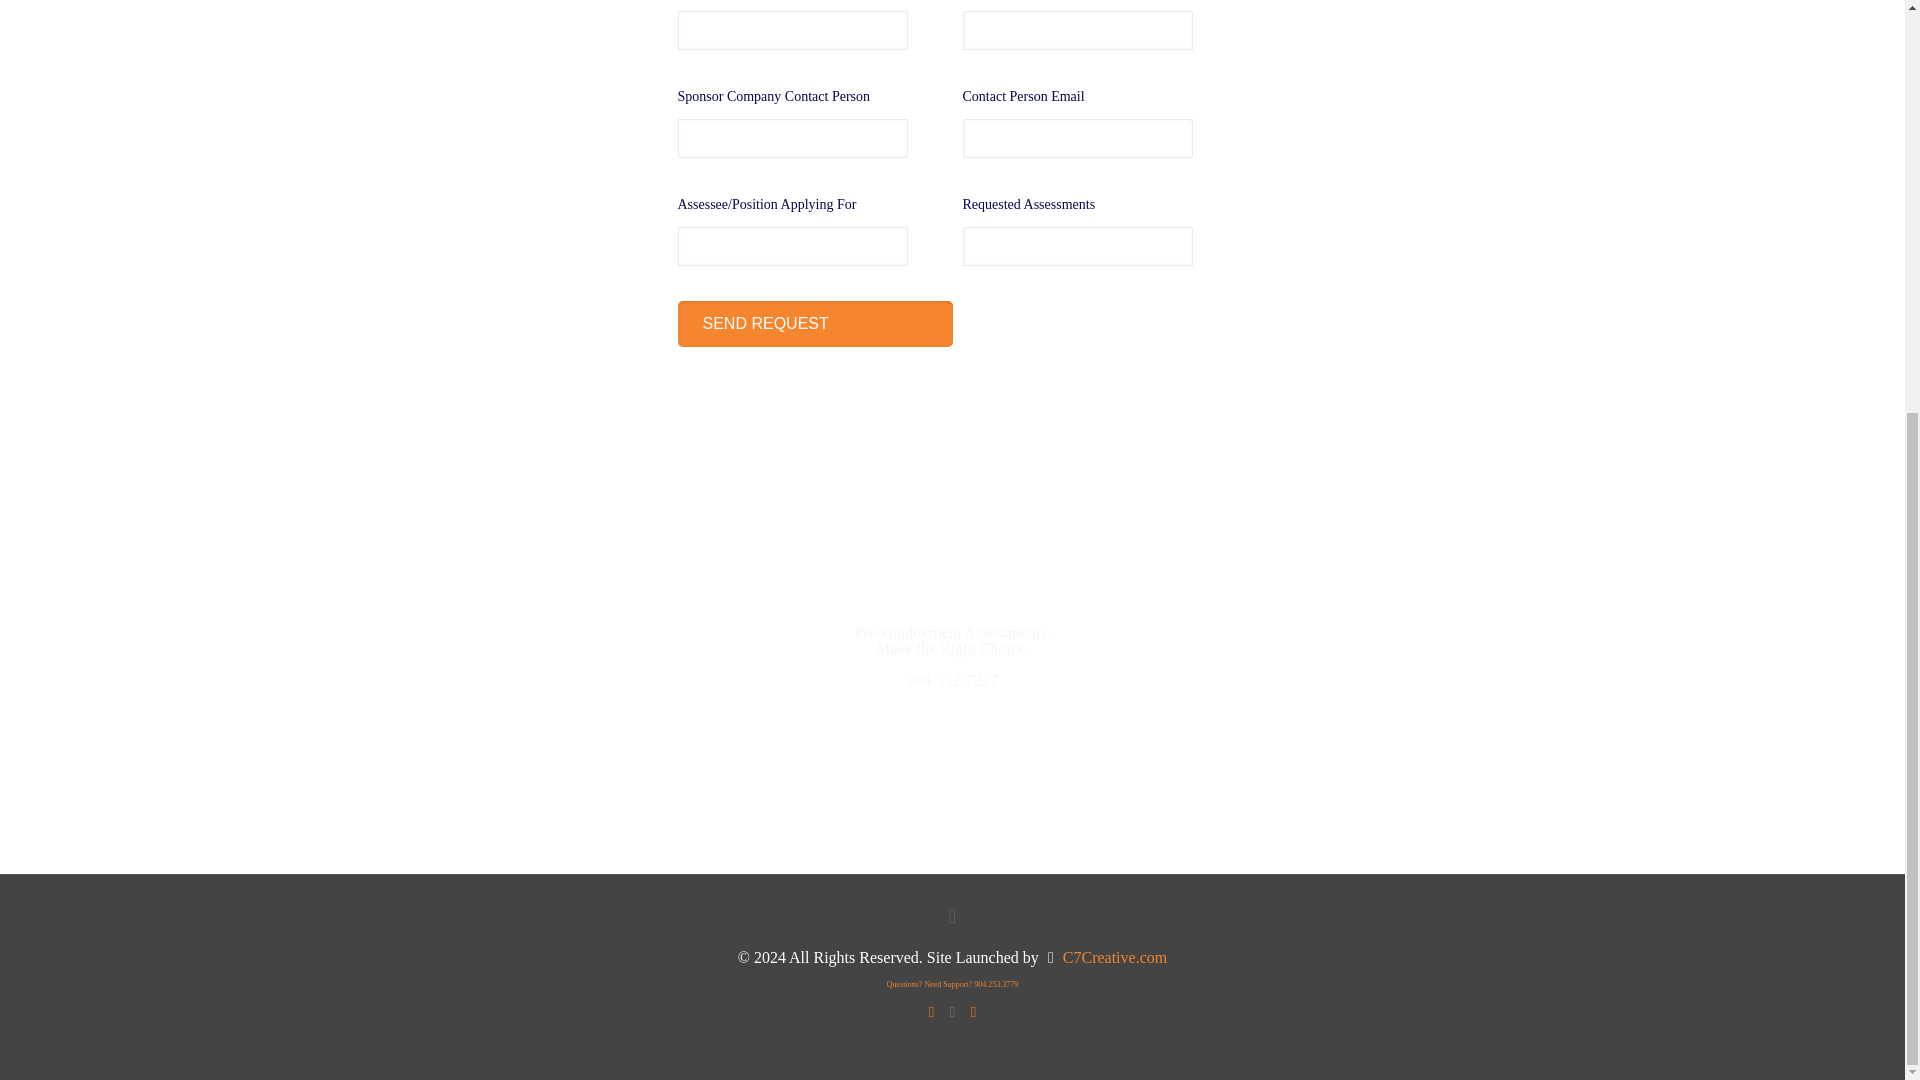  What do you see at coordinates (814, 324) in the screenshot?
I see `SEND REQUEST` at bounding box center [814, 324].